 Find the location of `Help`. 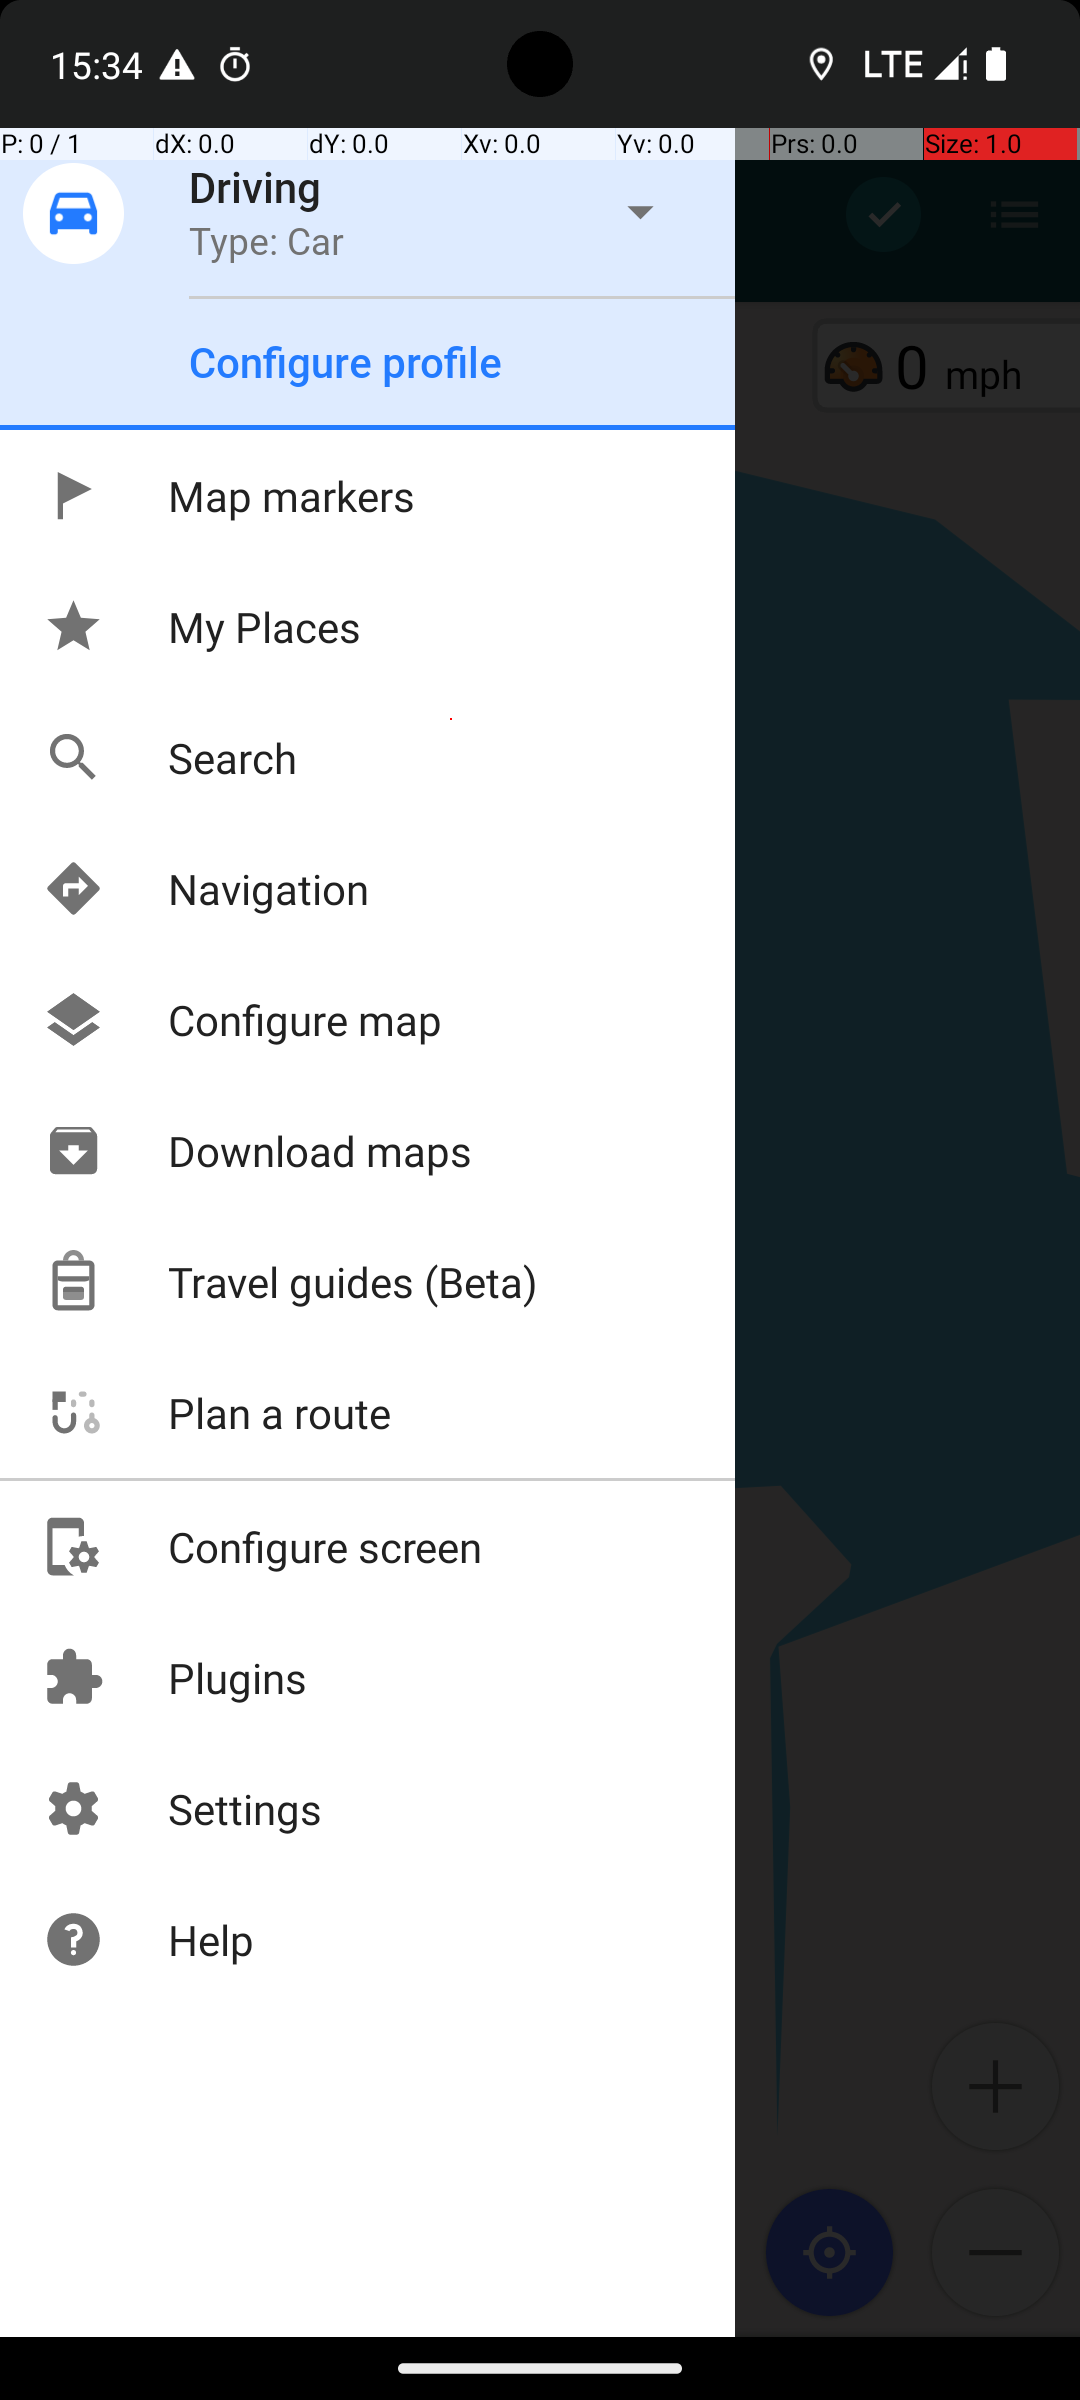

Help is located at coordinates (148, 1940).